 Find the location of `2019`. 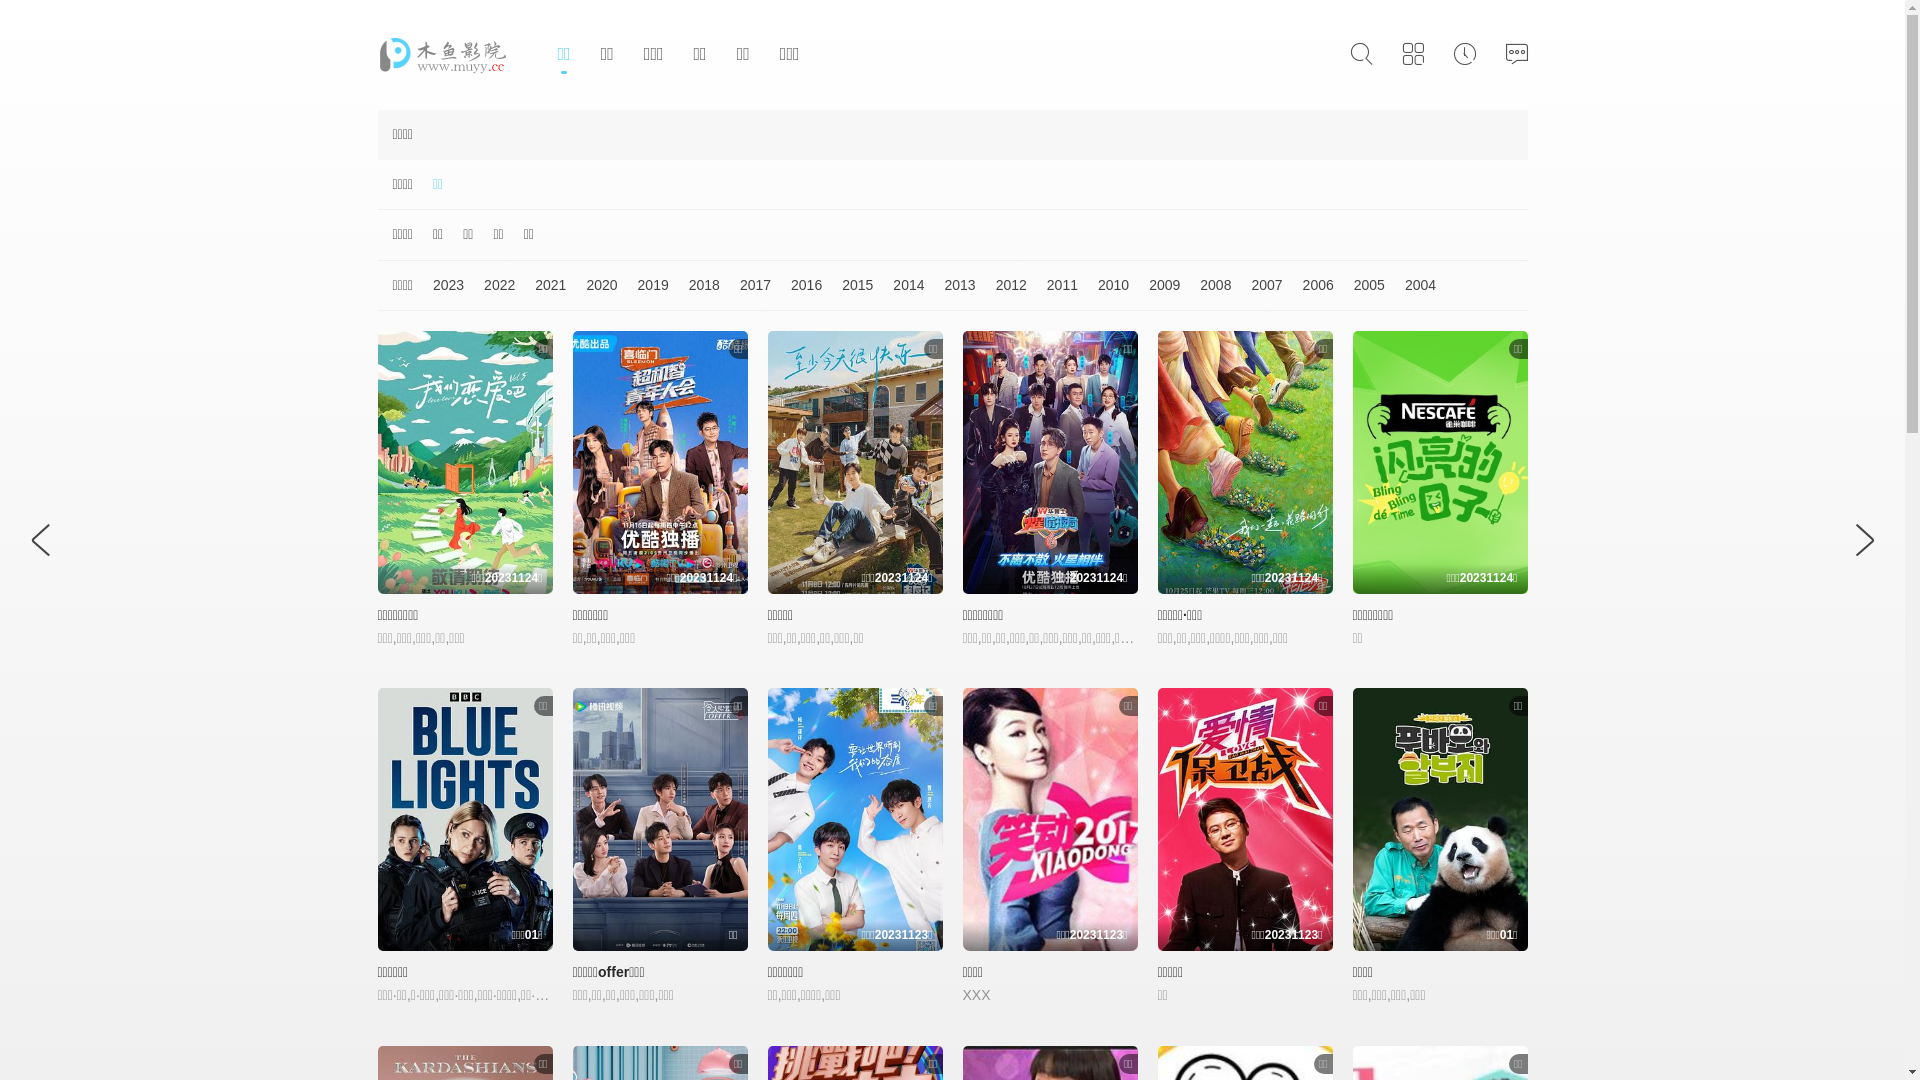

2019 is located at coordinates (644, 286).